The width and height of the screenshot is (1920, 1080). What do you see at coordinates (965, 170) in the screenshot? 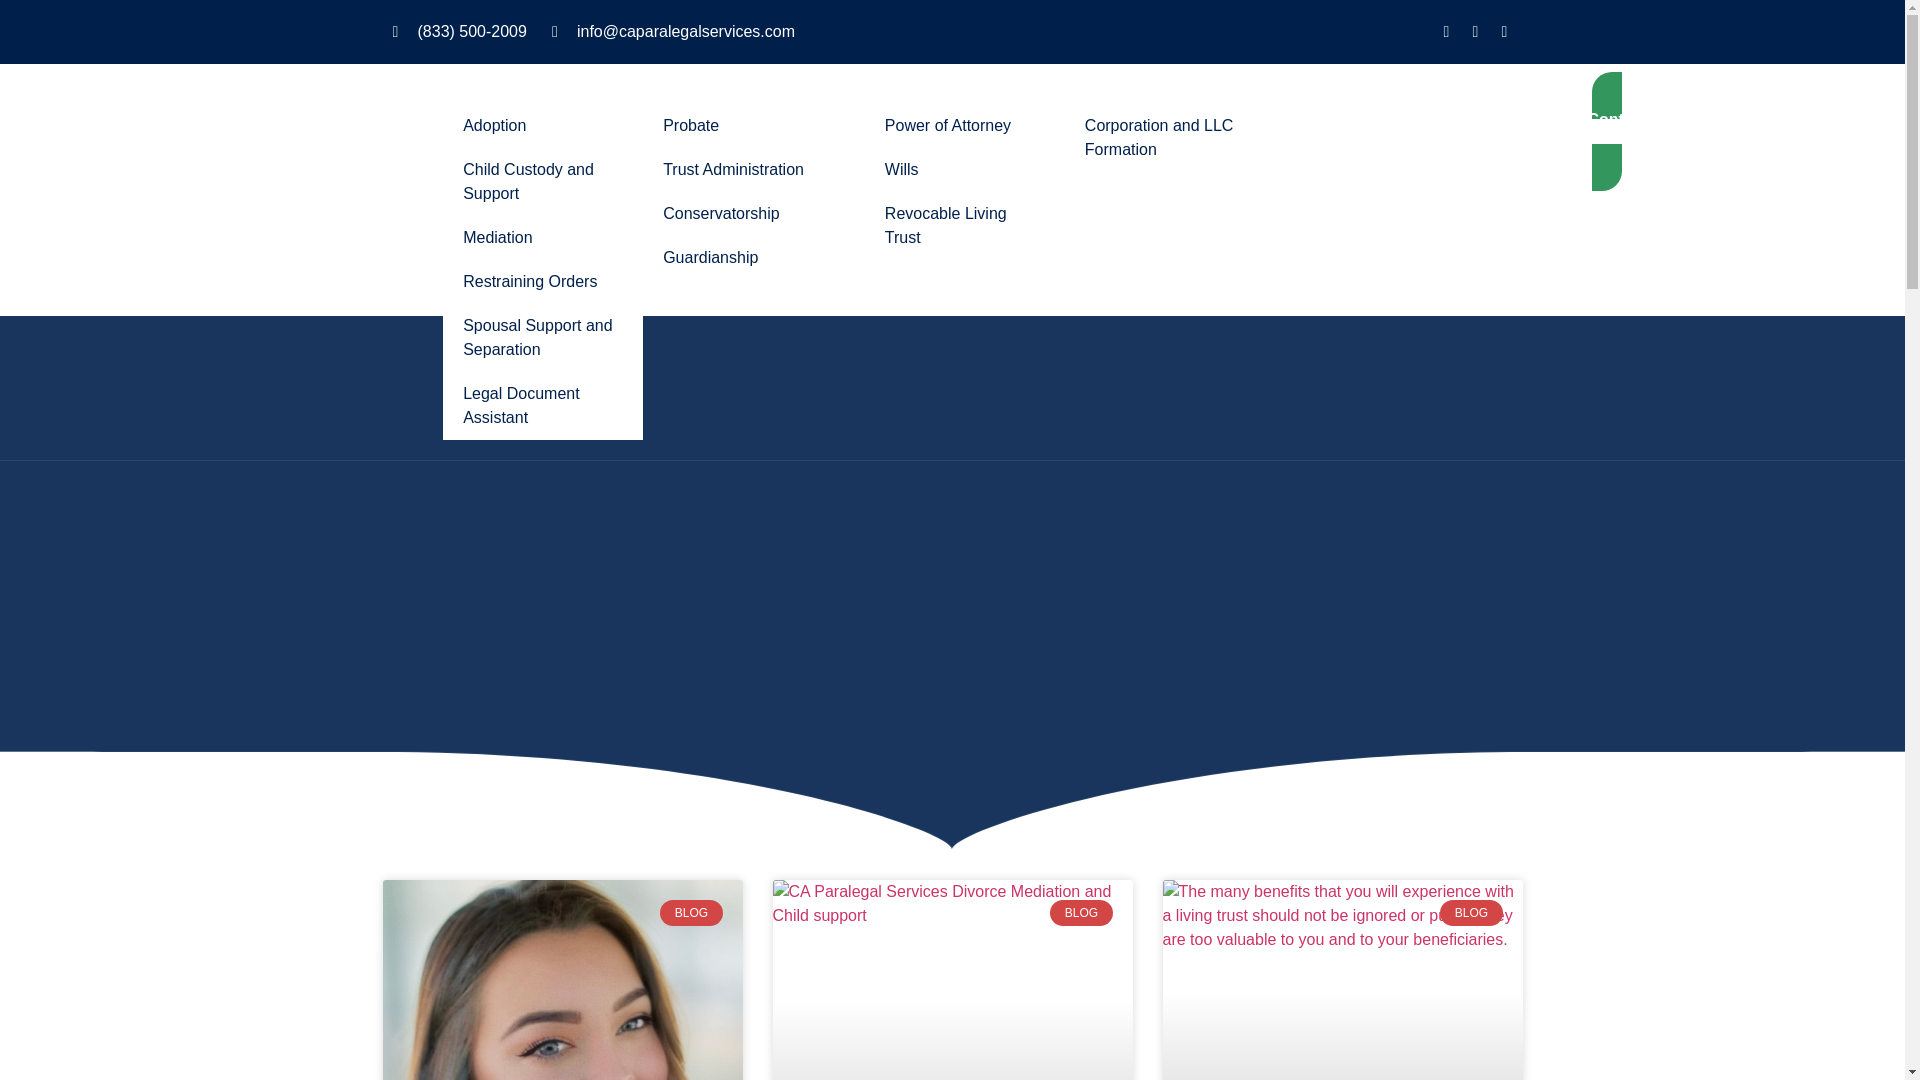
I see `Wills` at bounding box center [965, 170].